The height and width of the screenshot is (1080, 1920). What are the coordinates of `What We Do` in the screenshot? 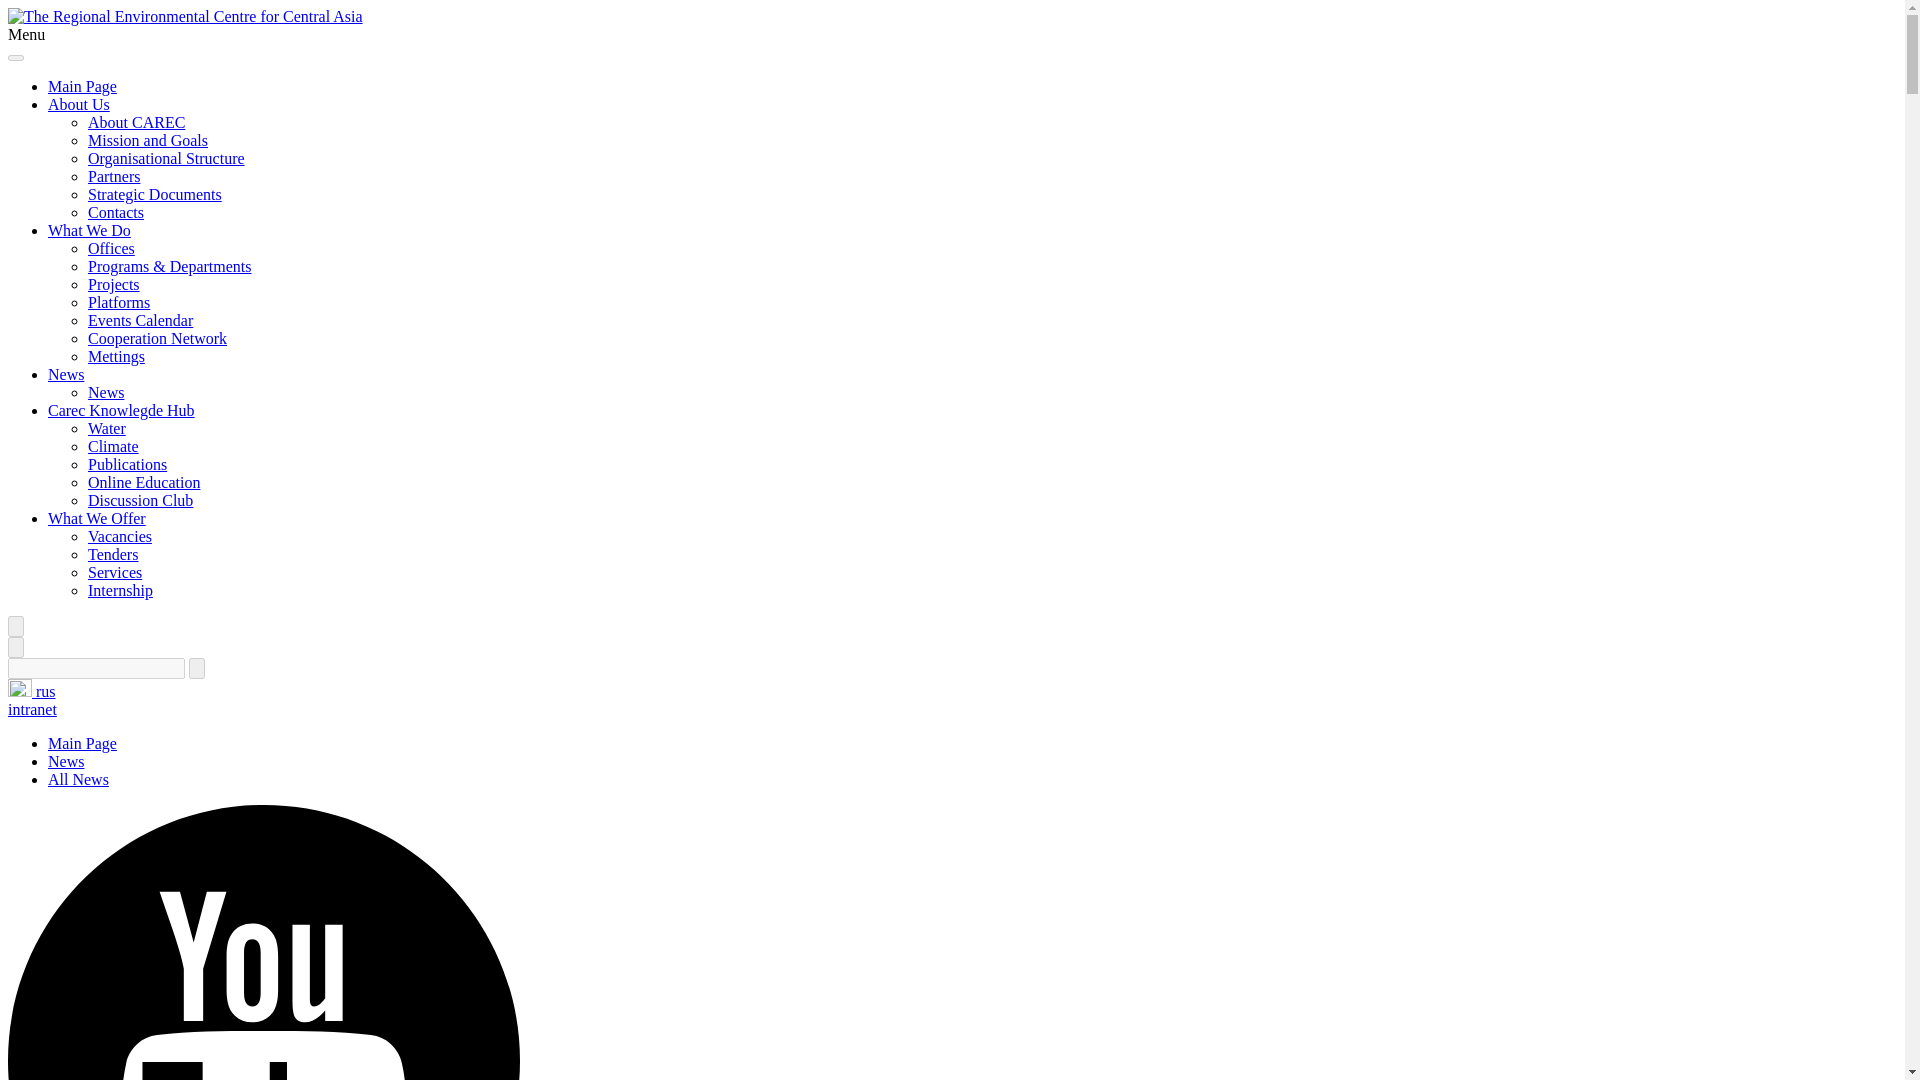 It's located at (89, 230).